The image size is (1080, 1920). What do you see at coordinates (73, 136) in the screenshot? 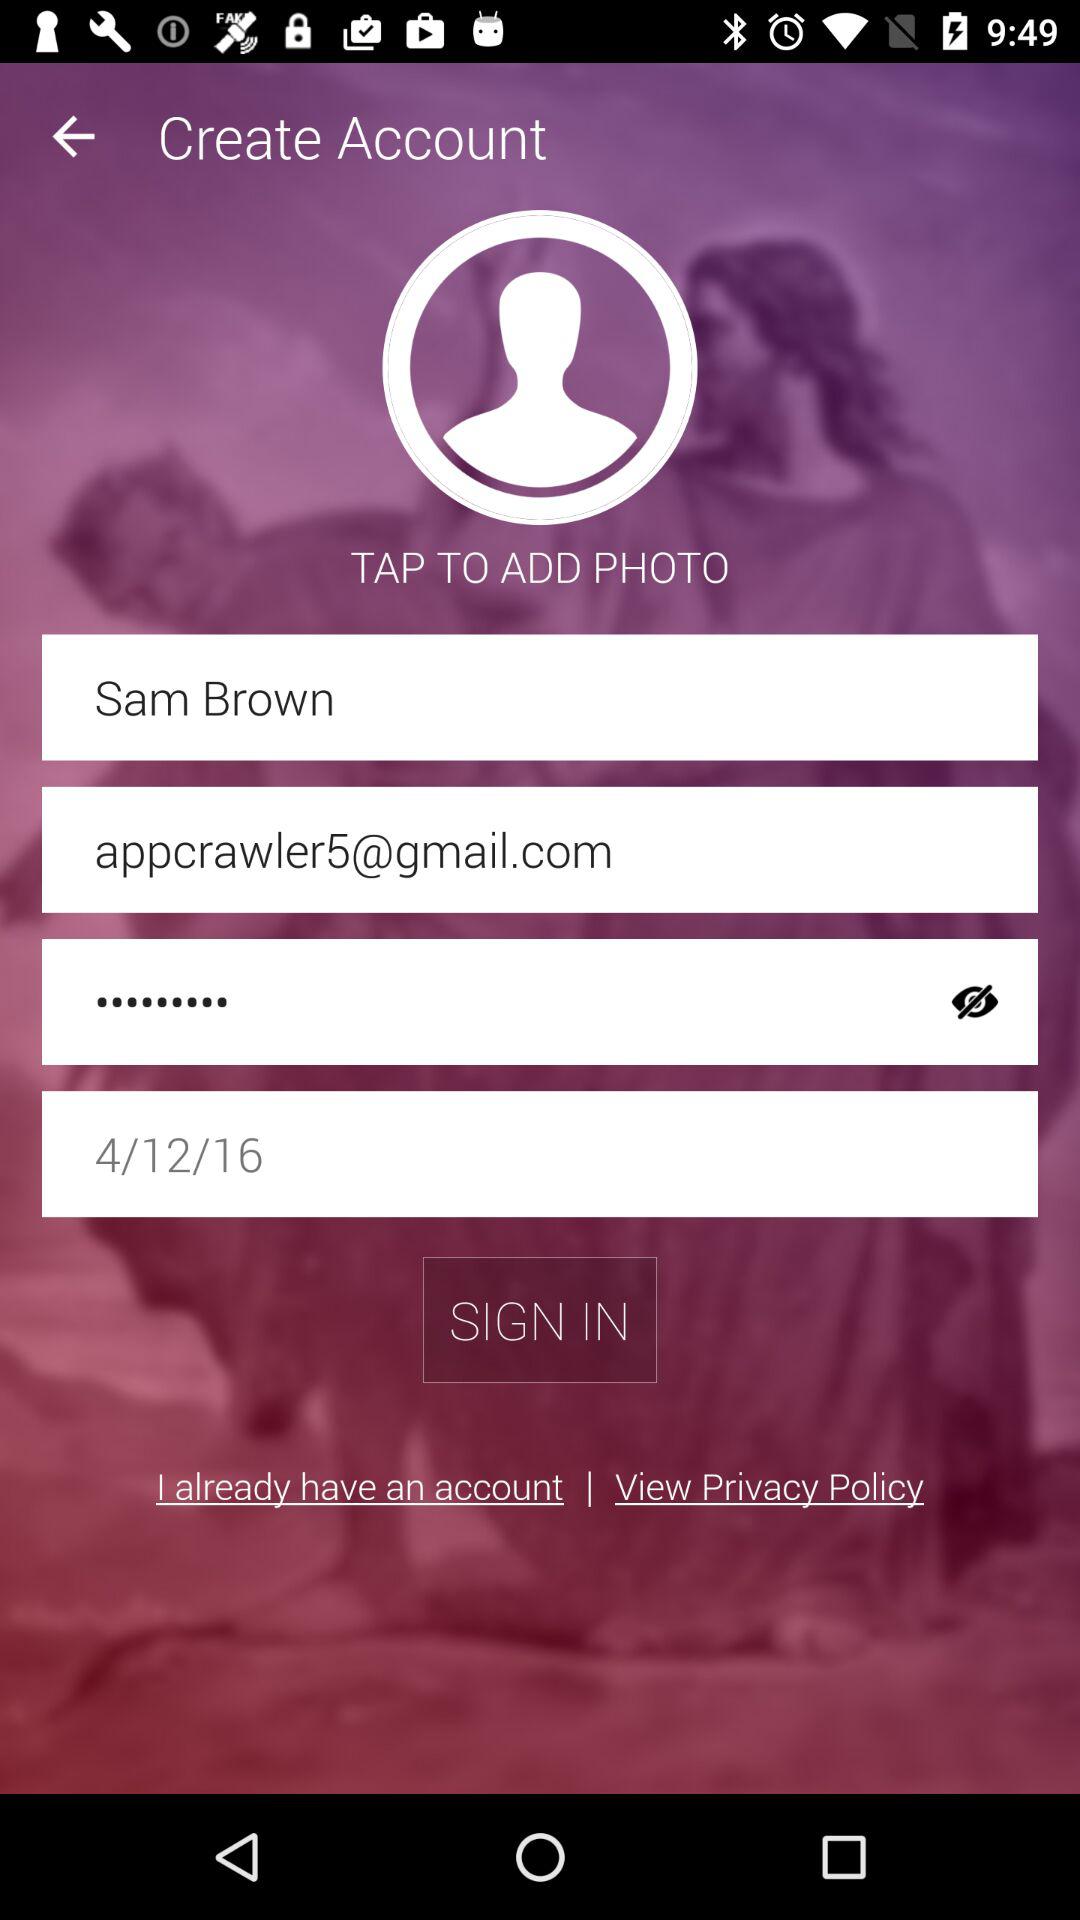
I see `turn off icon above sam brown` at bounding box center [73, 136].